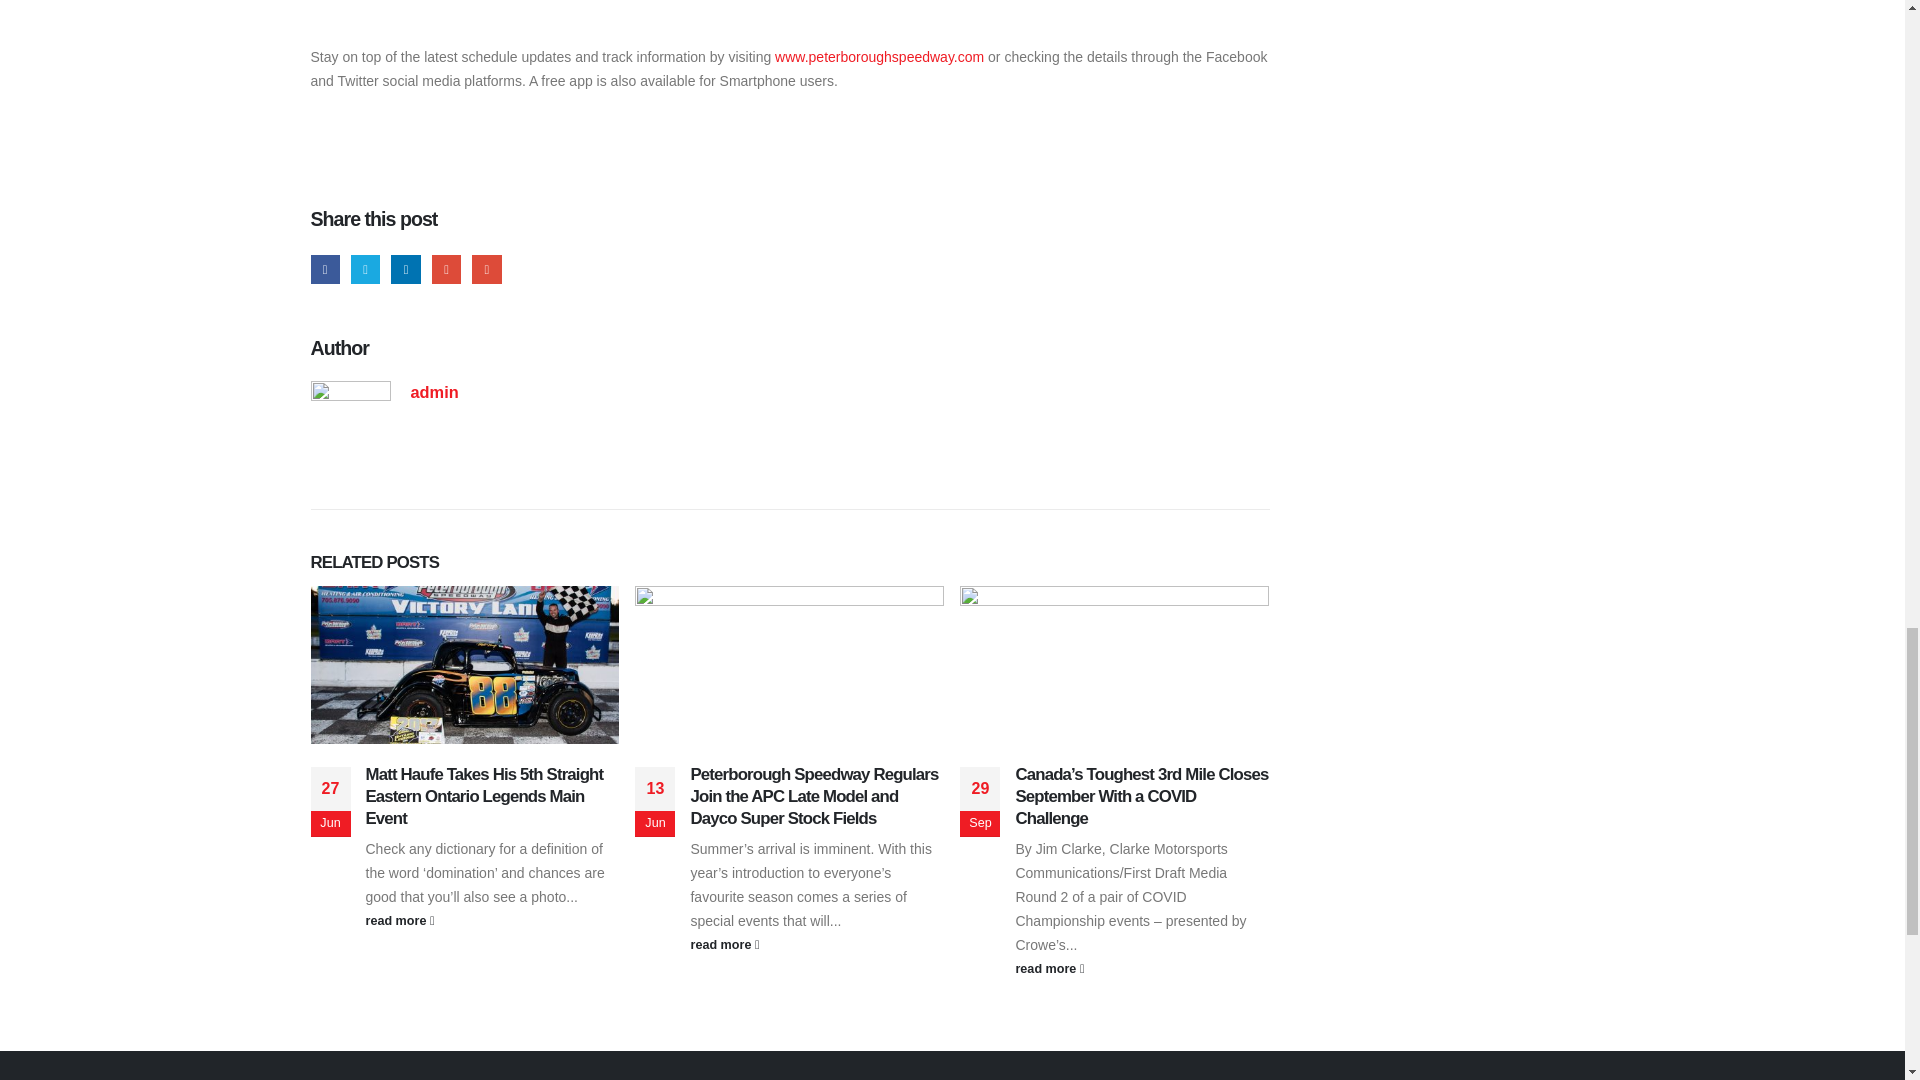 The width and height of the screenshot is (1920, 1080). Describe the element at coordinates (366, 269) in the screenshot. I see `Twitter` at that location.